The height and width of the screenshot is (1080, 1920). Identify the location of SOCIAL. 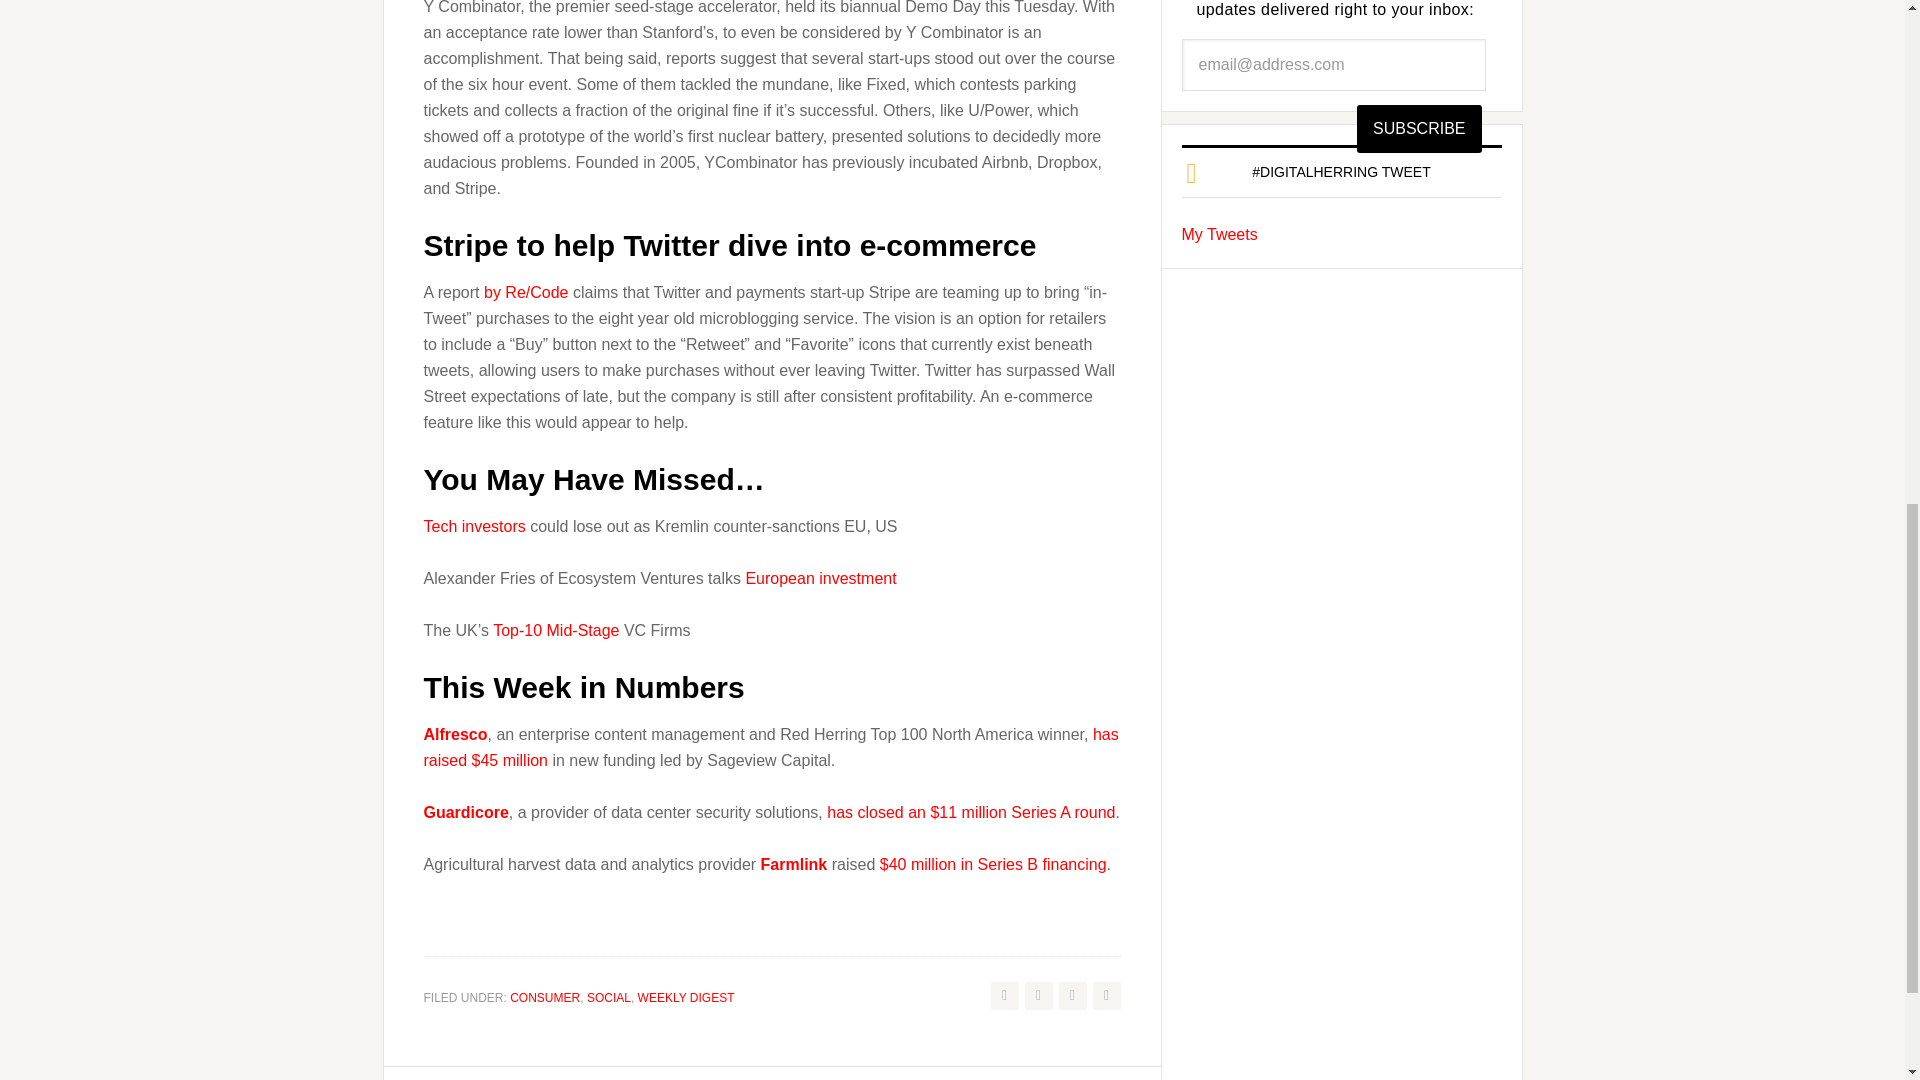
(609, 998).